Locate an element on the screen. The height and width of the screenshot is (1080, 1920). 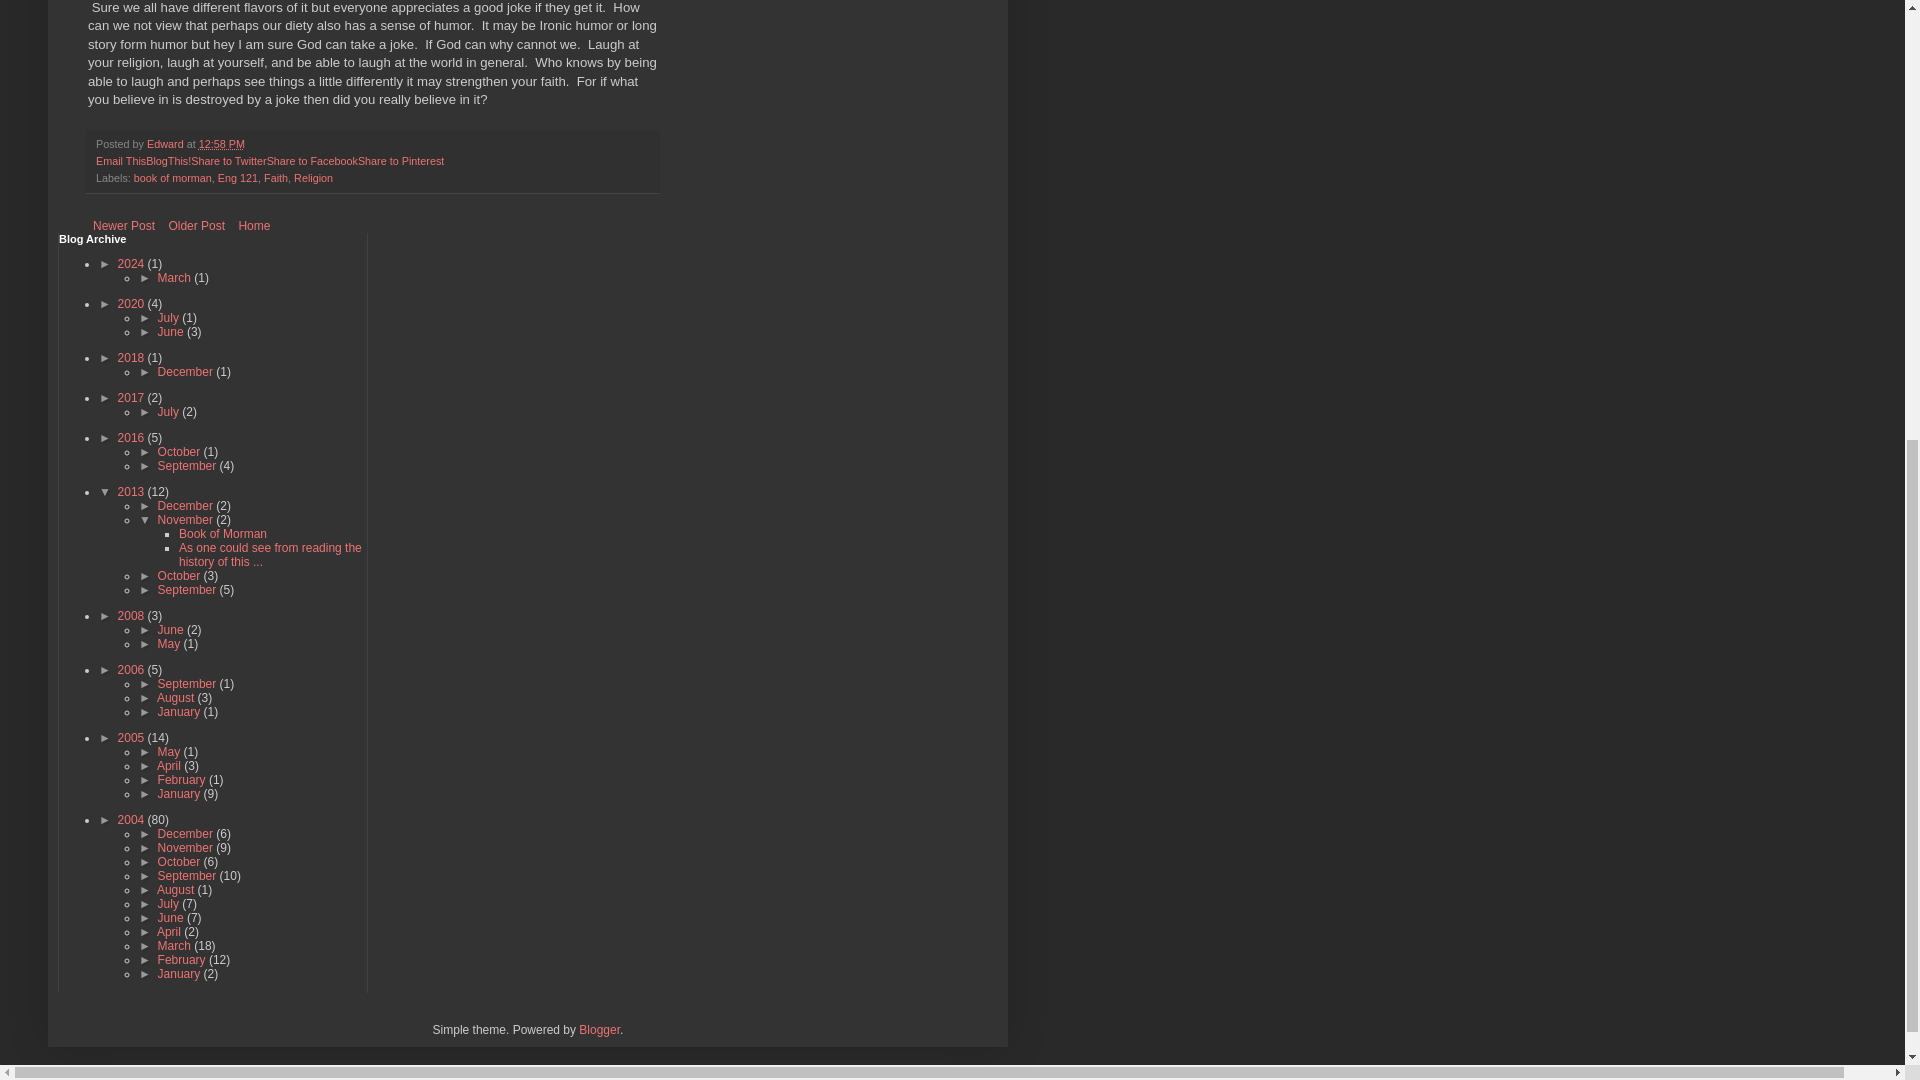
2020 is located at coordinates (132, 304).